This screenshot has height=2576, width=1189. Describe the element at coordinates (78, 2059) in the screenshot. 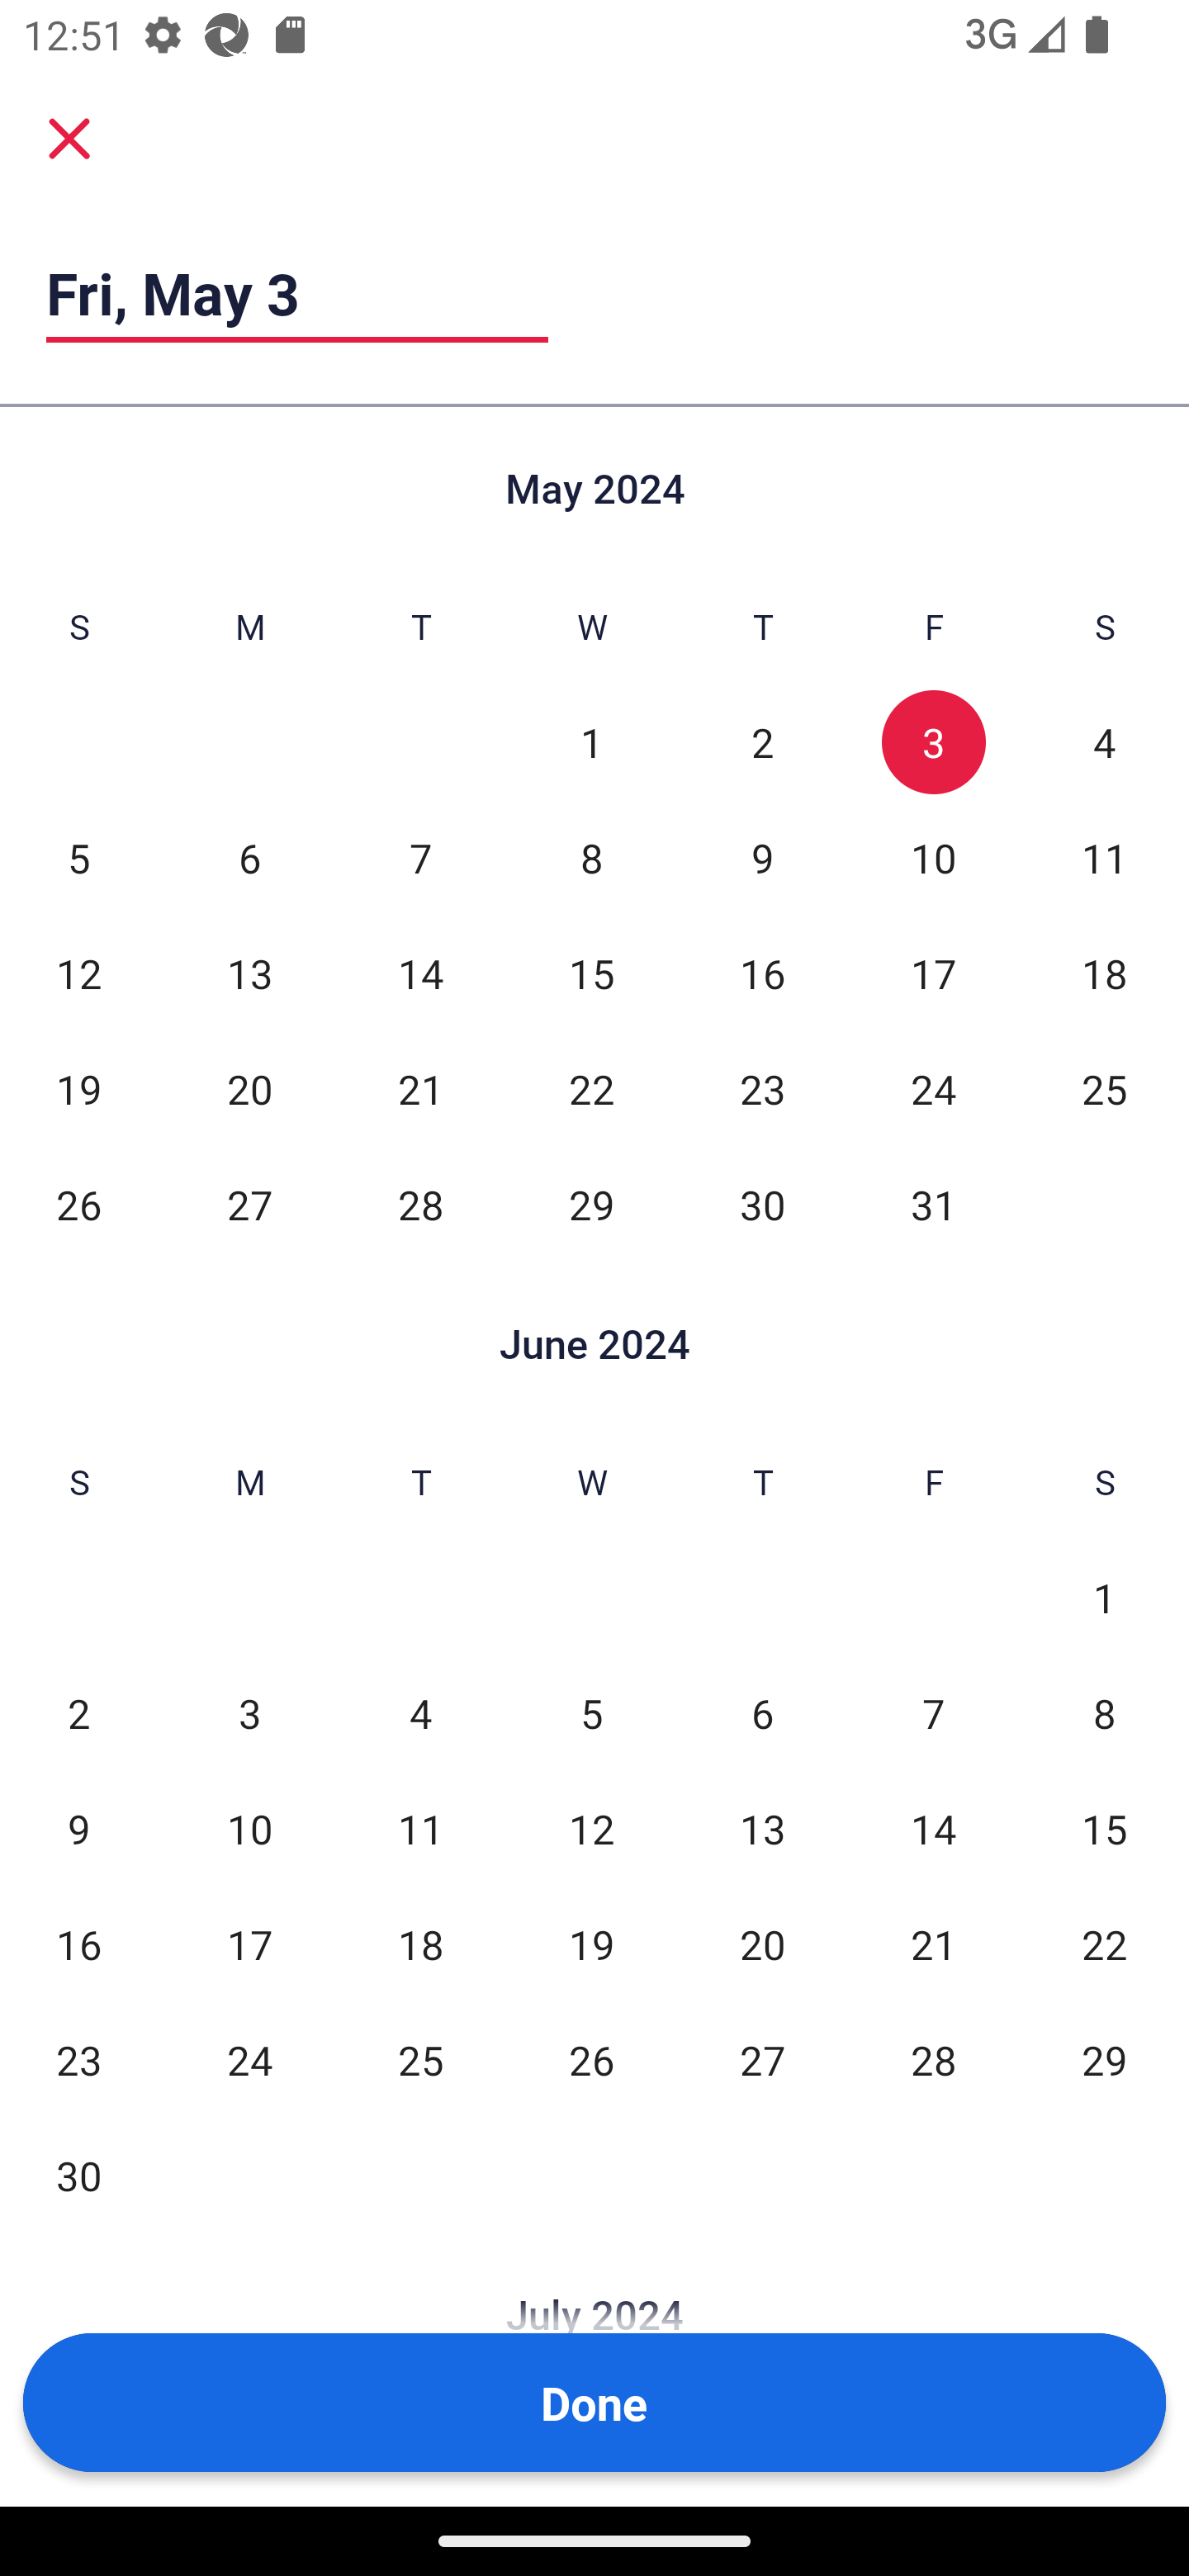

I see `23 Sun, Jun 23, Not Selected` at that location.